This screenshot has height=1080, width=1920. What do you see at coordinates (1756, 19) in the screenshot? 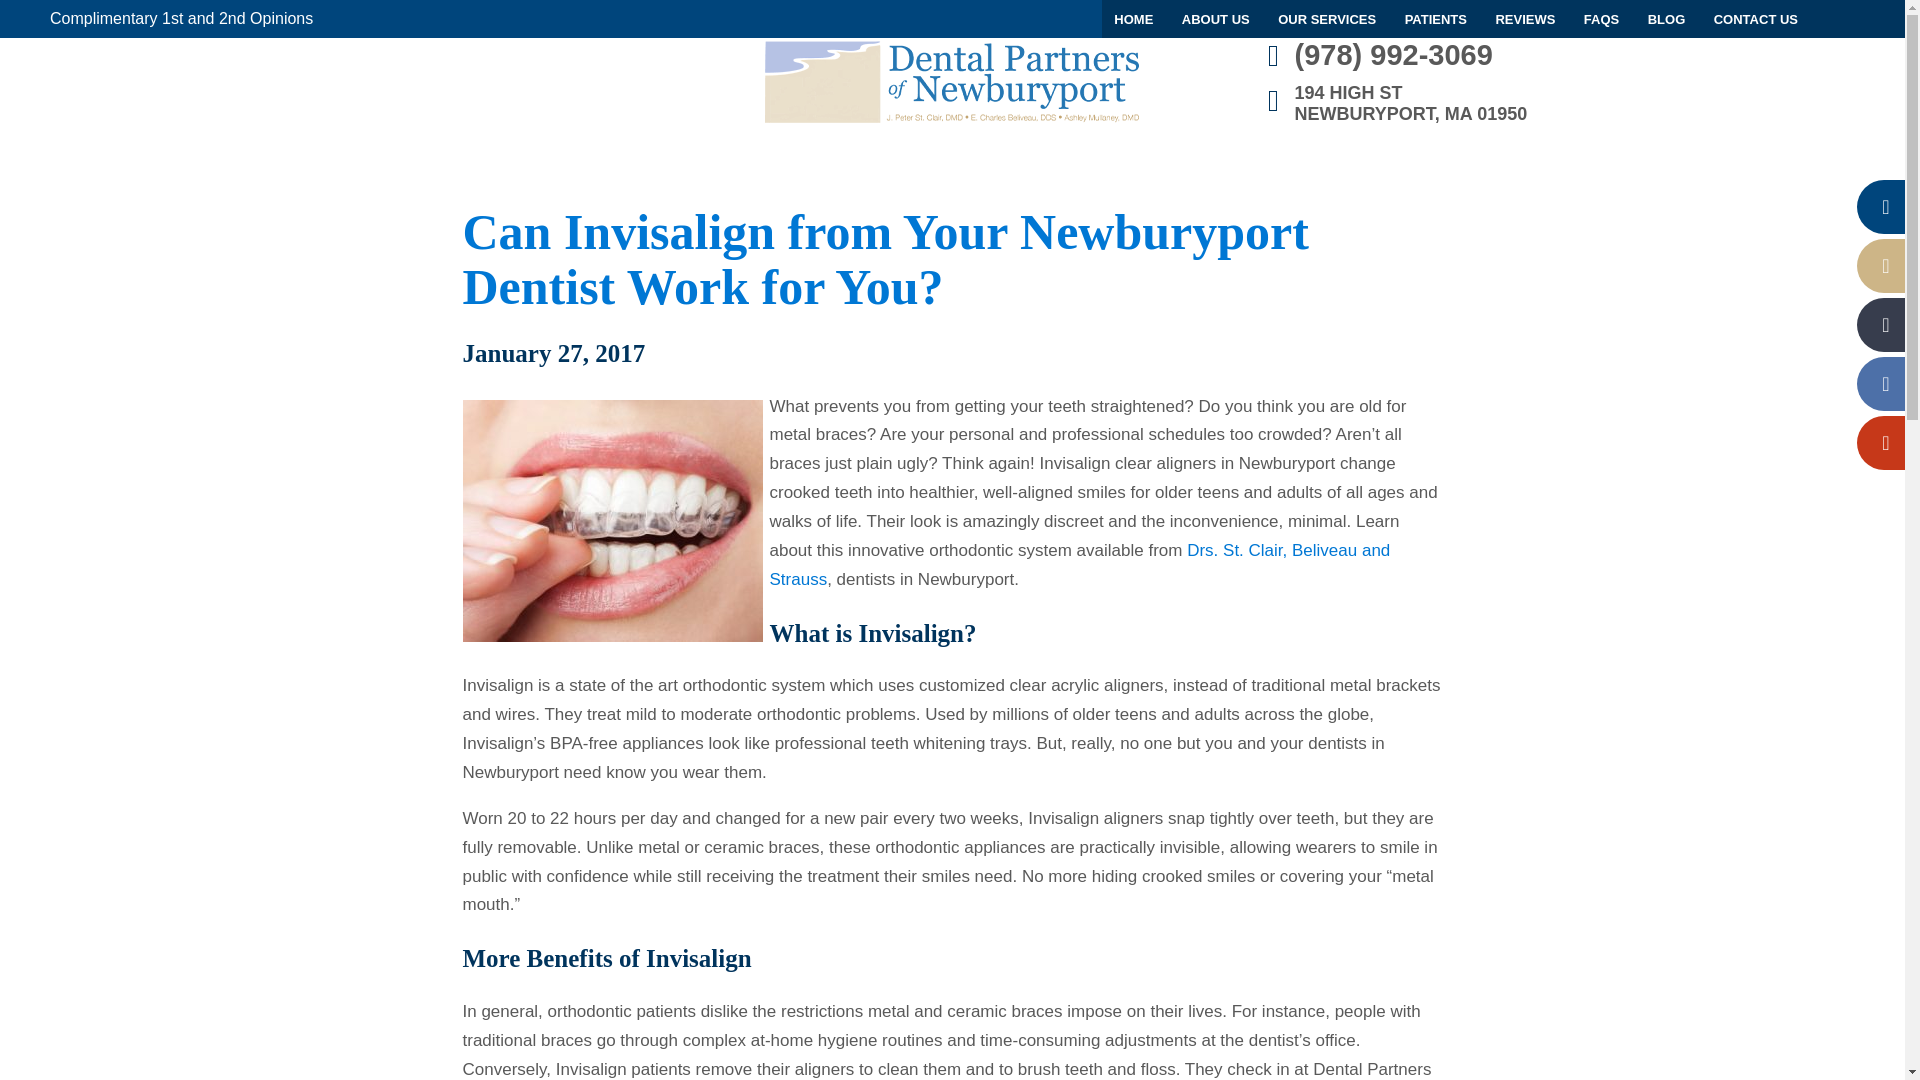
I see `Can Invisalign from Your Newburyport Dentist Work for You?` at bounding box center [1756, 19].